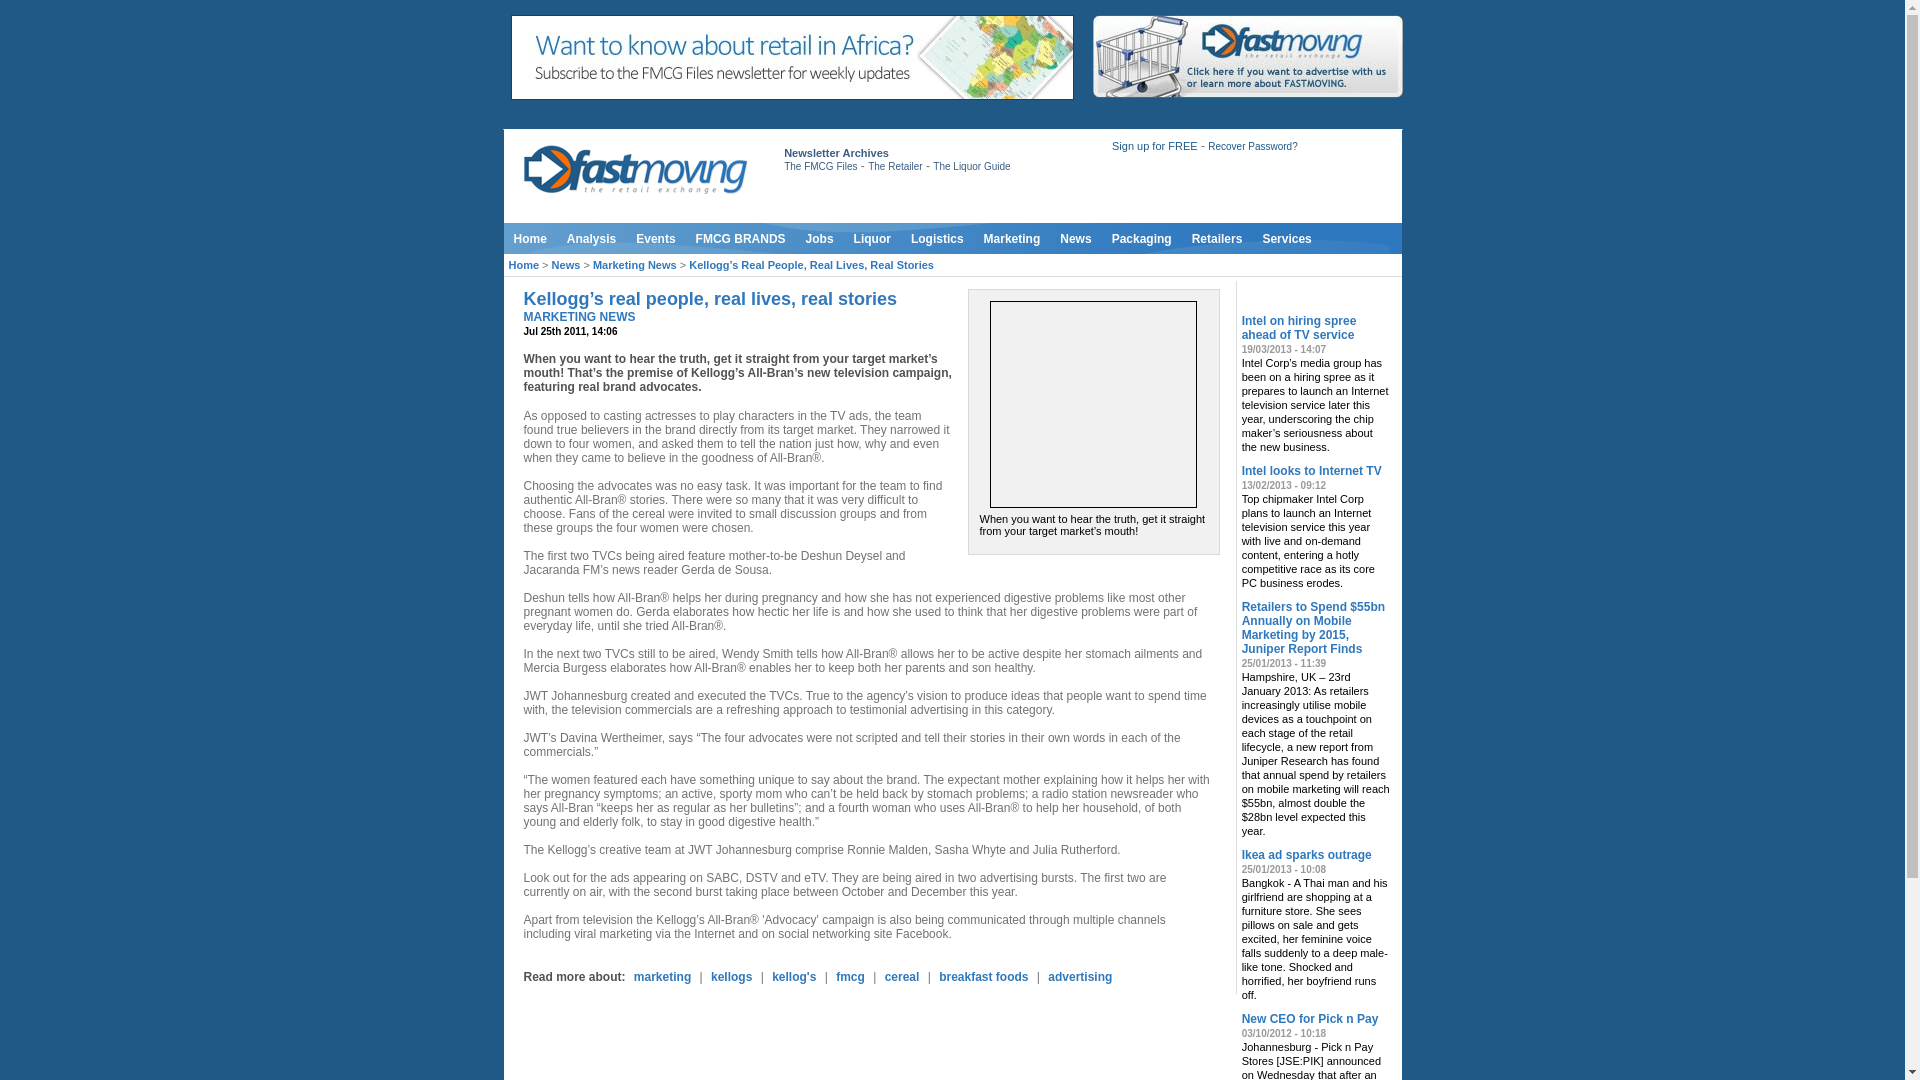 The height and width of the screenshot is (1080, 1920). Describe the element at coordinates (820, 166) in the screenshot. I see `The FMCG Files` at that location.